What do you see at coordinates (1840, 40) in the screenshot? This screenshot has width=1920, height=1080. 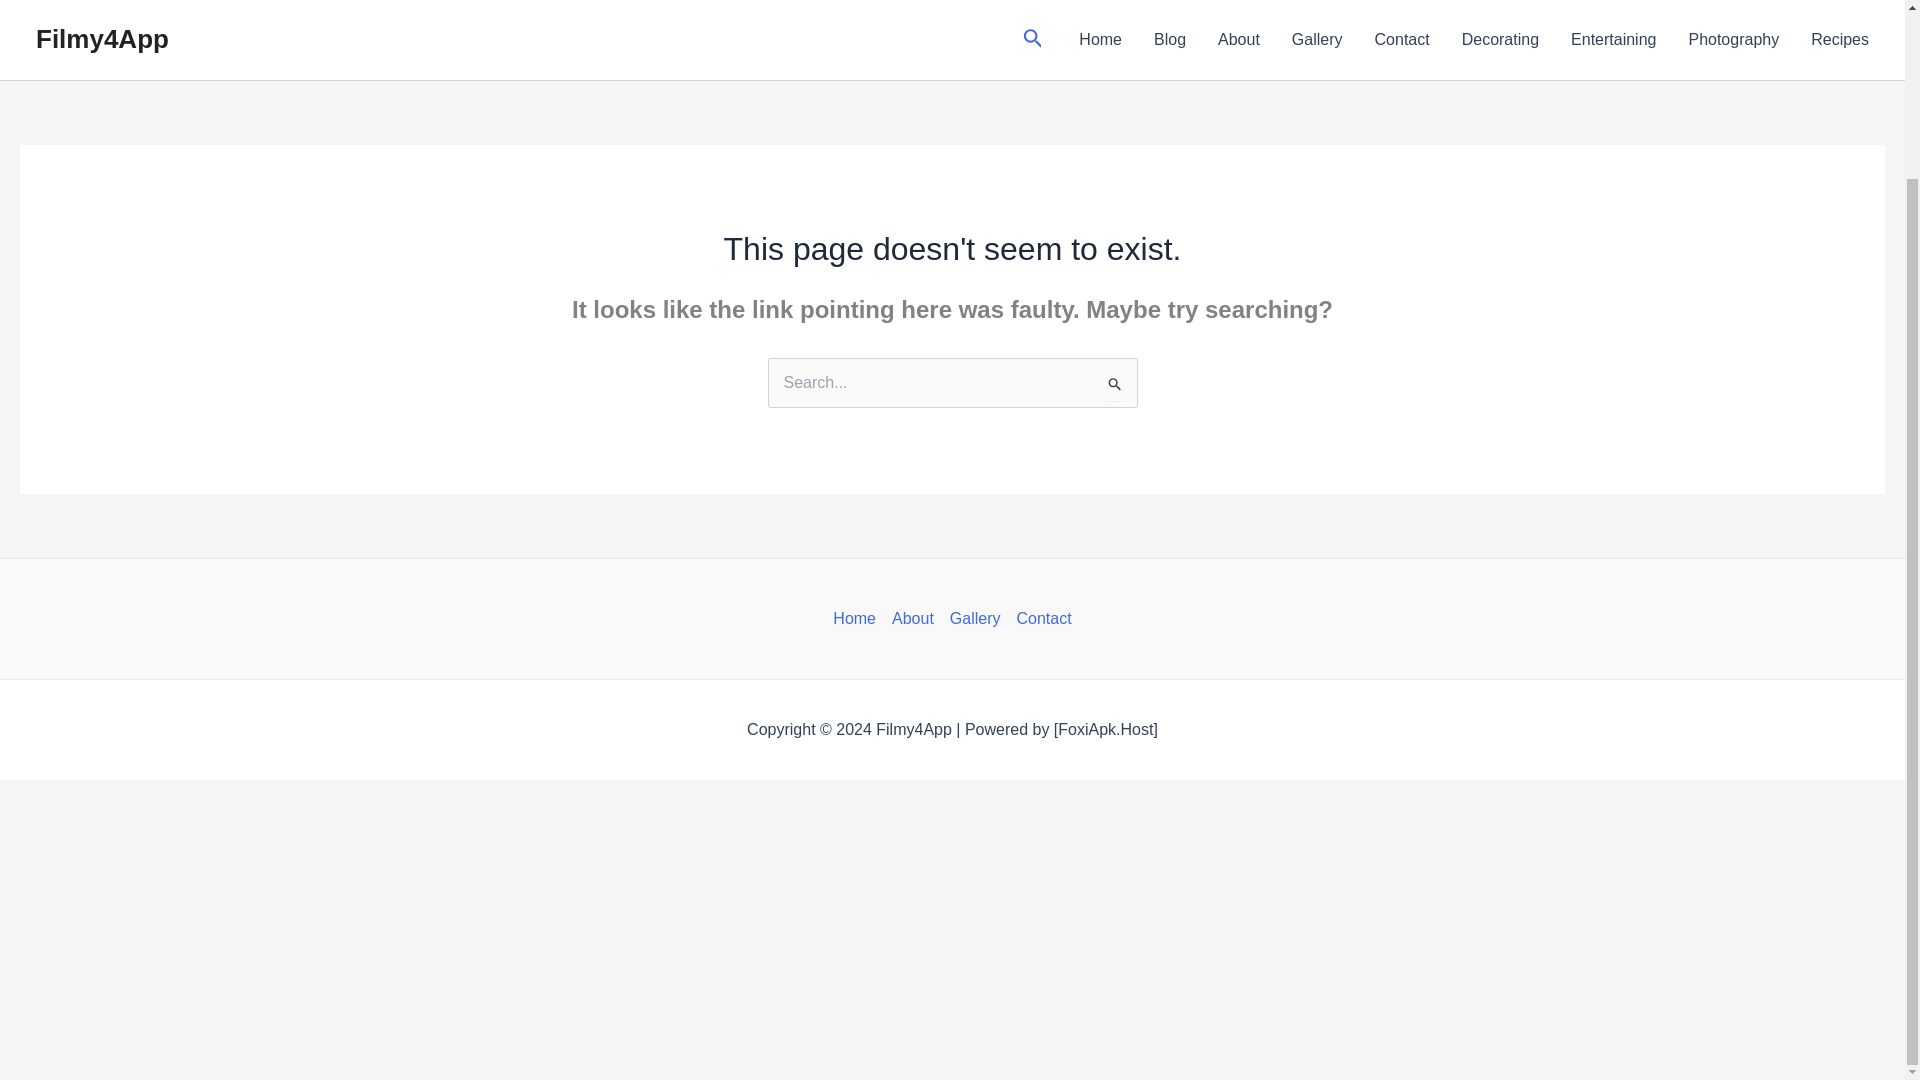 I see `Recipes` at bounding box center [1840, 40].